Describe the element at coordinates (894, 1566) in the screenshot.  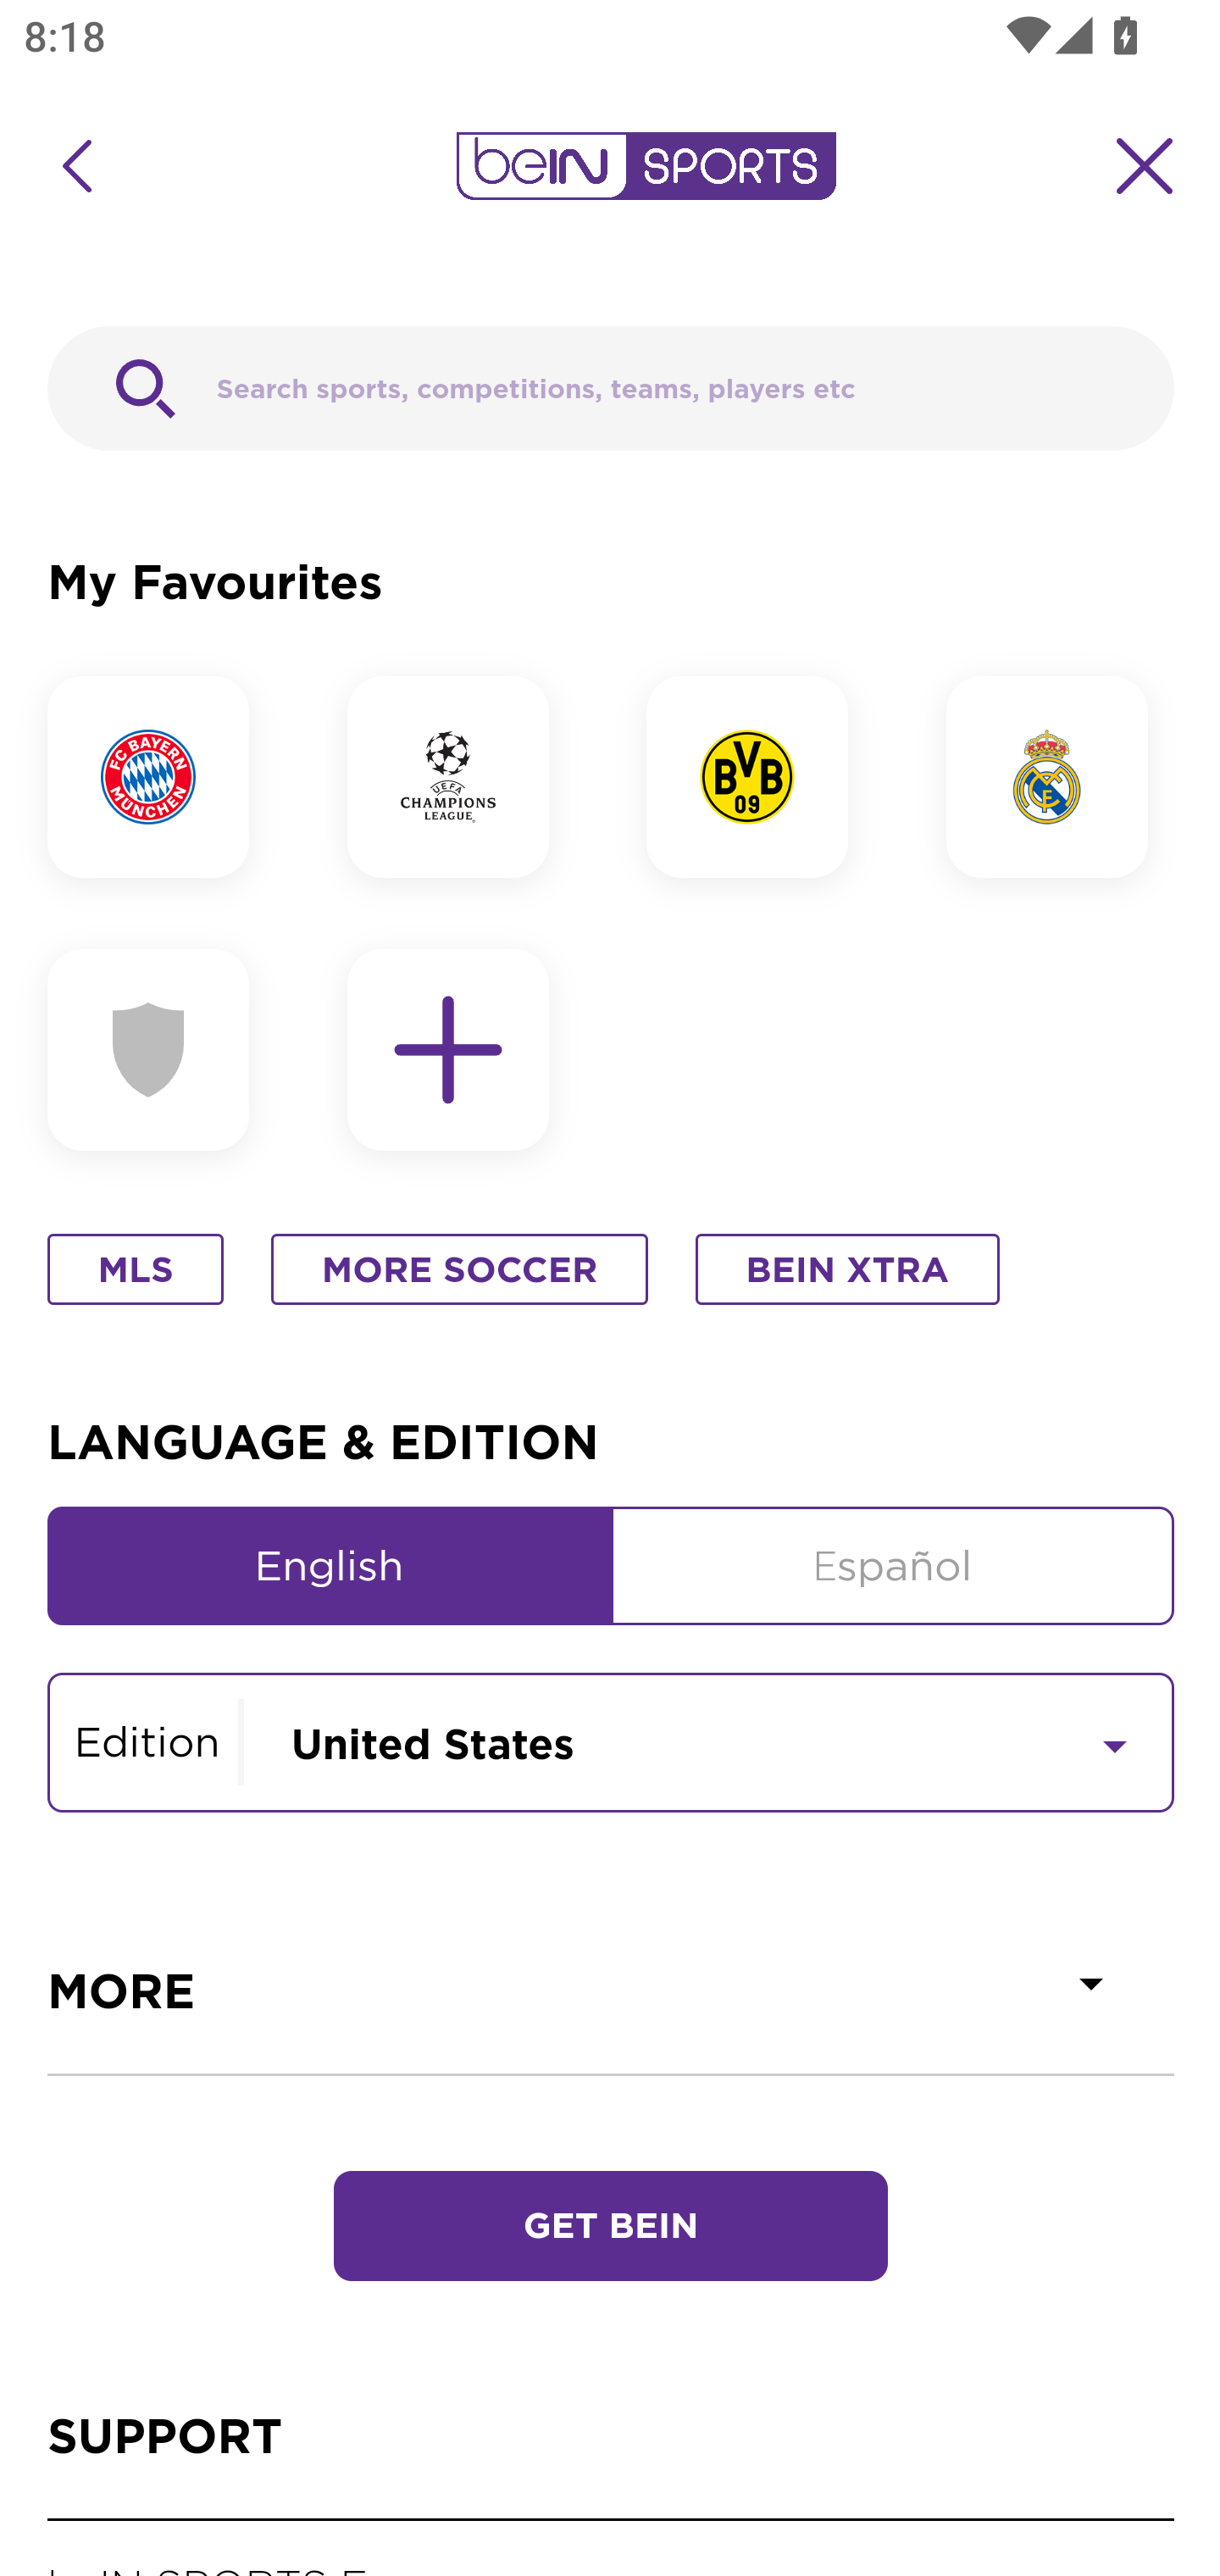
I see `Еspañol` at that location.